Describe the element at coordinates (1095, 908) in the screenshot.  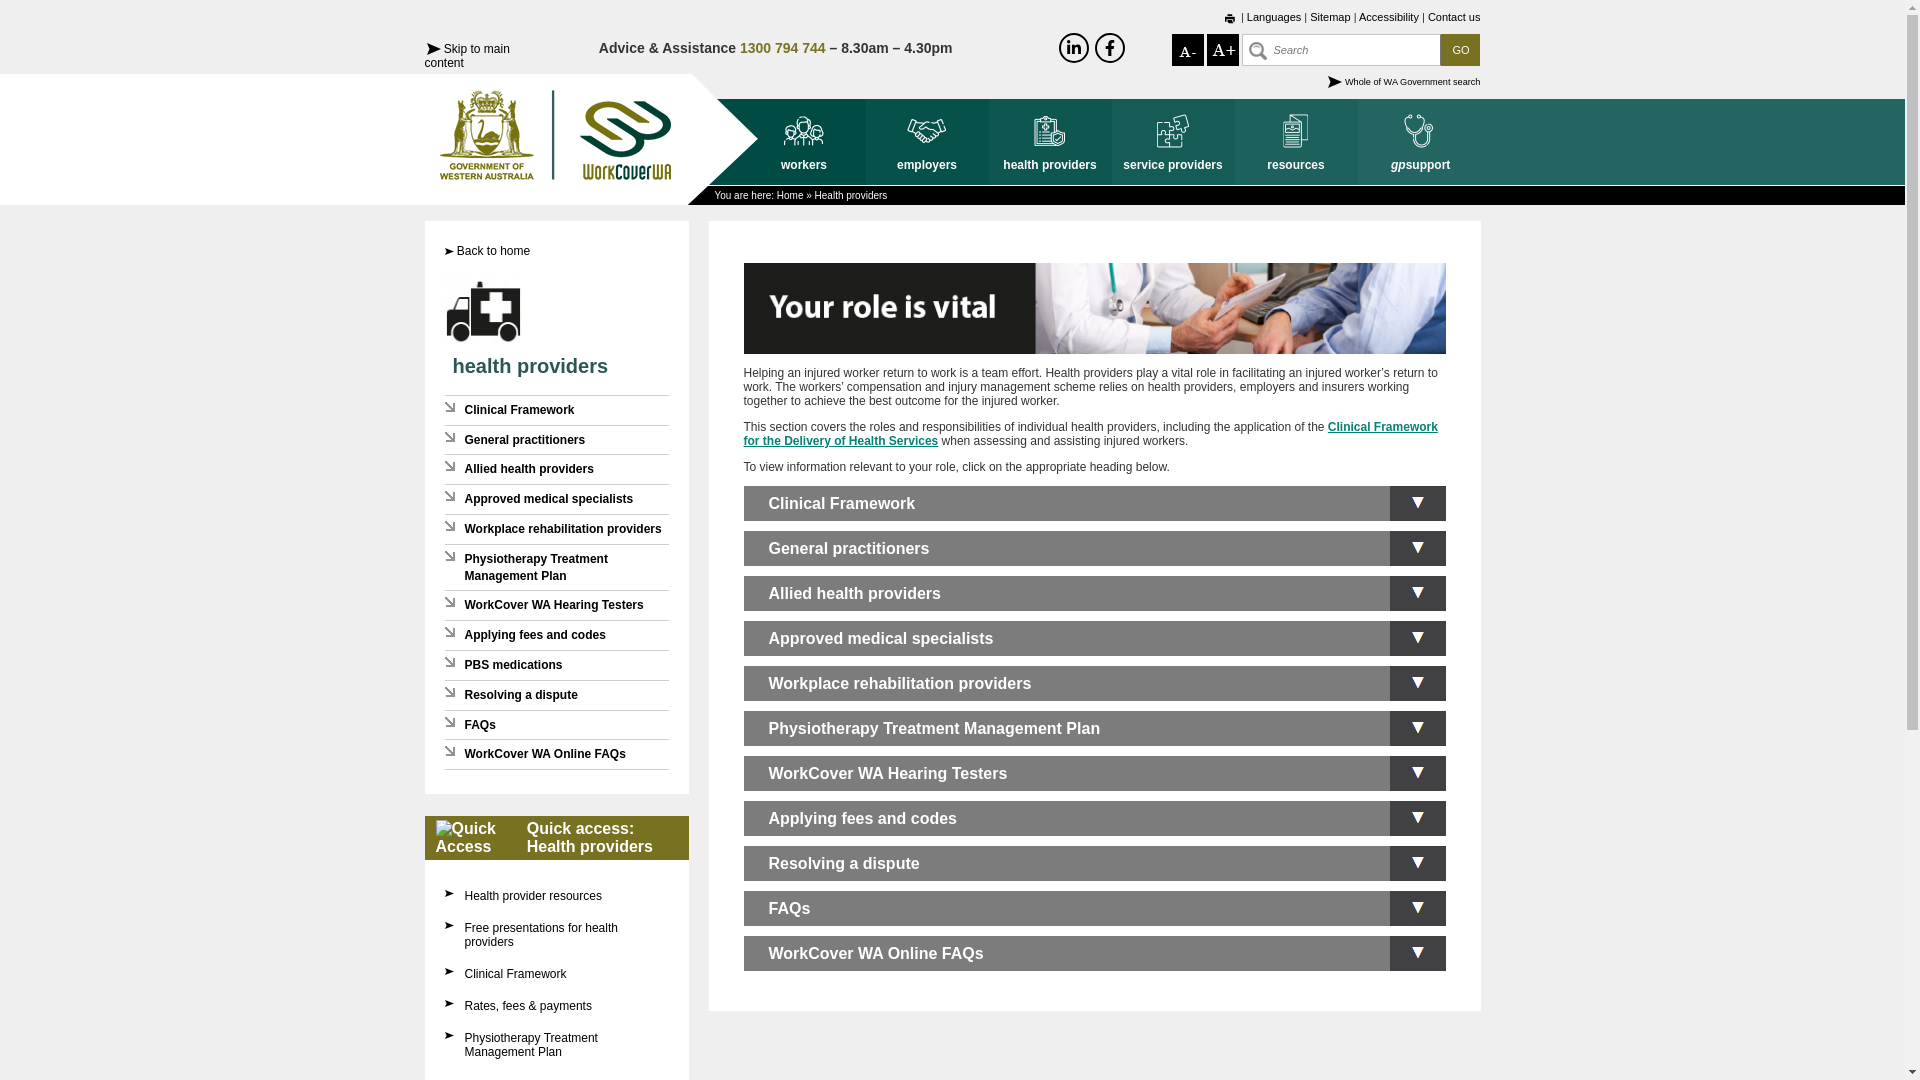
I see `FAQs` at that location.